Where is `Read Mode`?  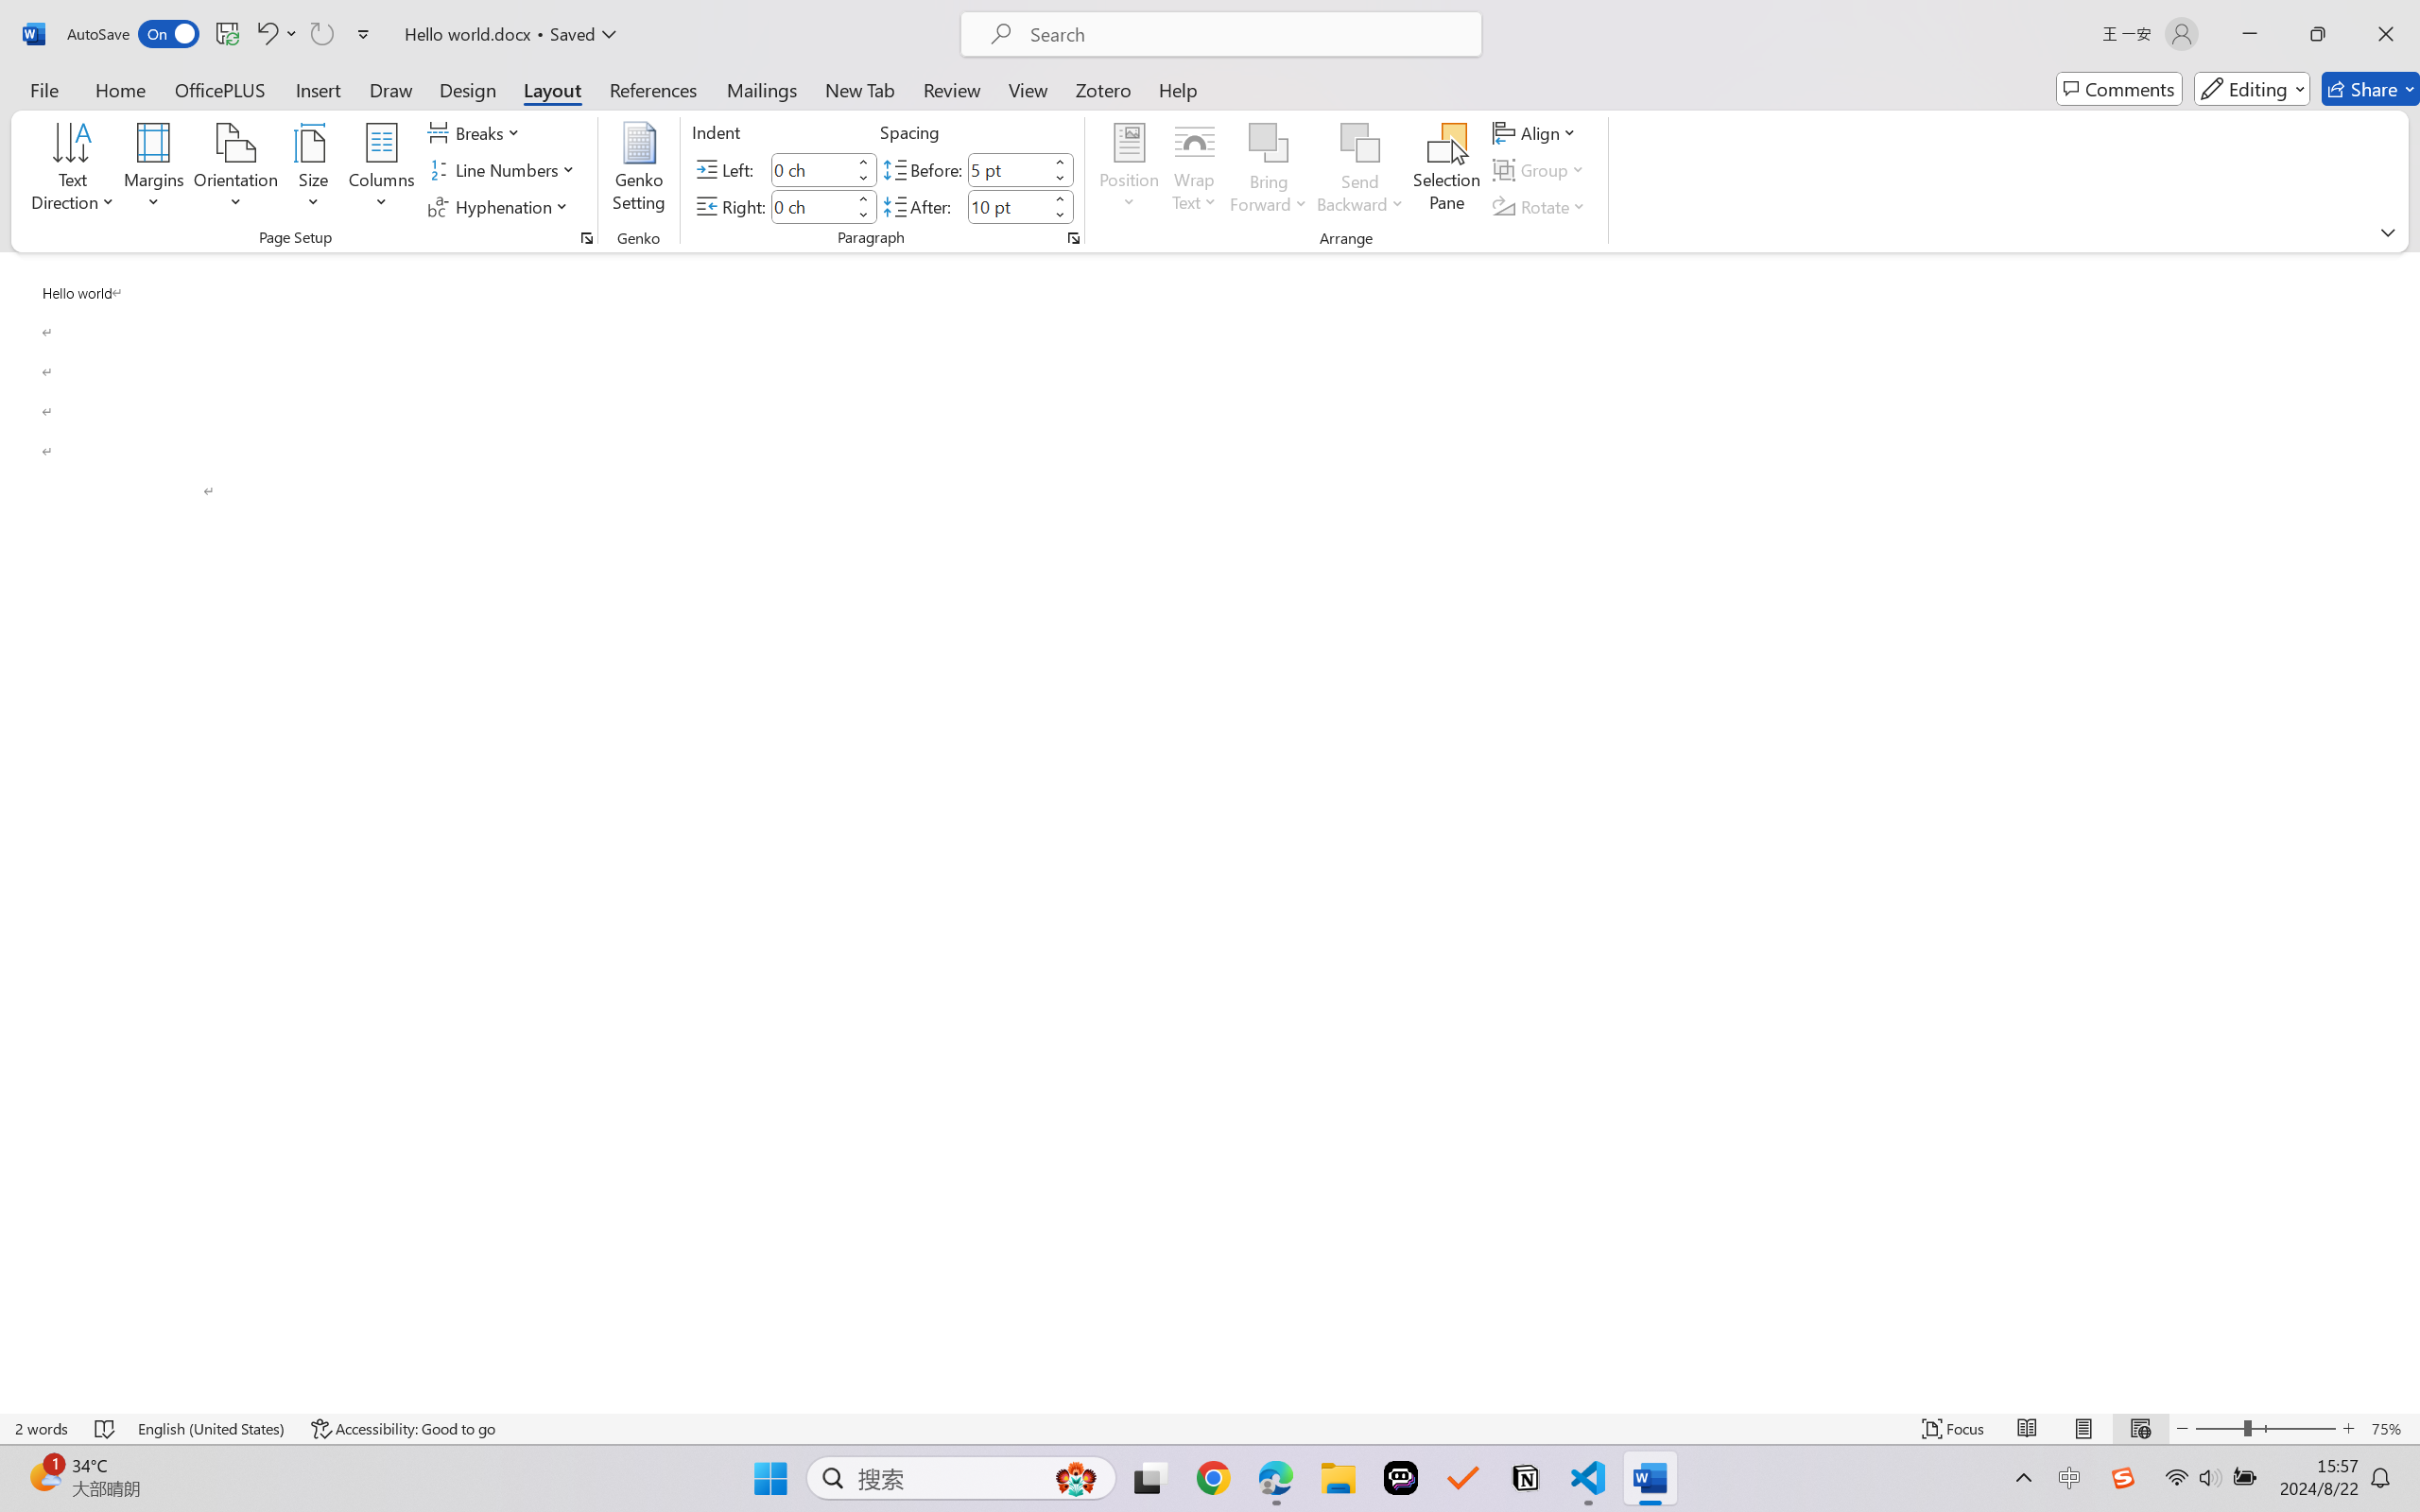 Read Mode is located at coordinates (2028, 1429).